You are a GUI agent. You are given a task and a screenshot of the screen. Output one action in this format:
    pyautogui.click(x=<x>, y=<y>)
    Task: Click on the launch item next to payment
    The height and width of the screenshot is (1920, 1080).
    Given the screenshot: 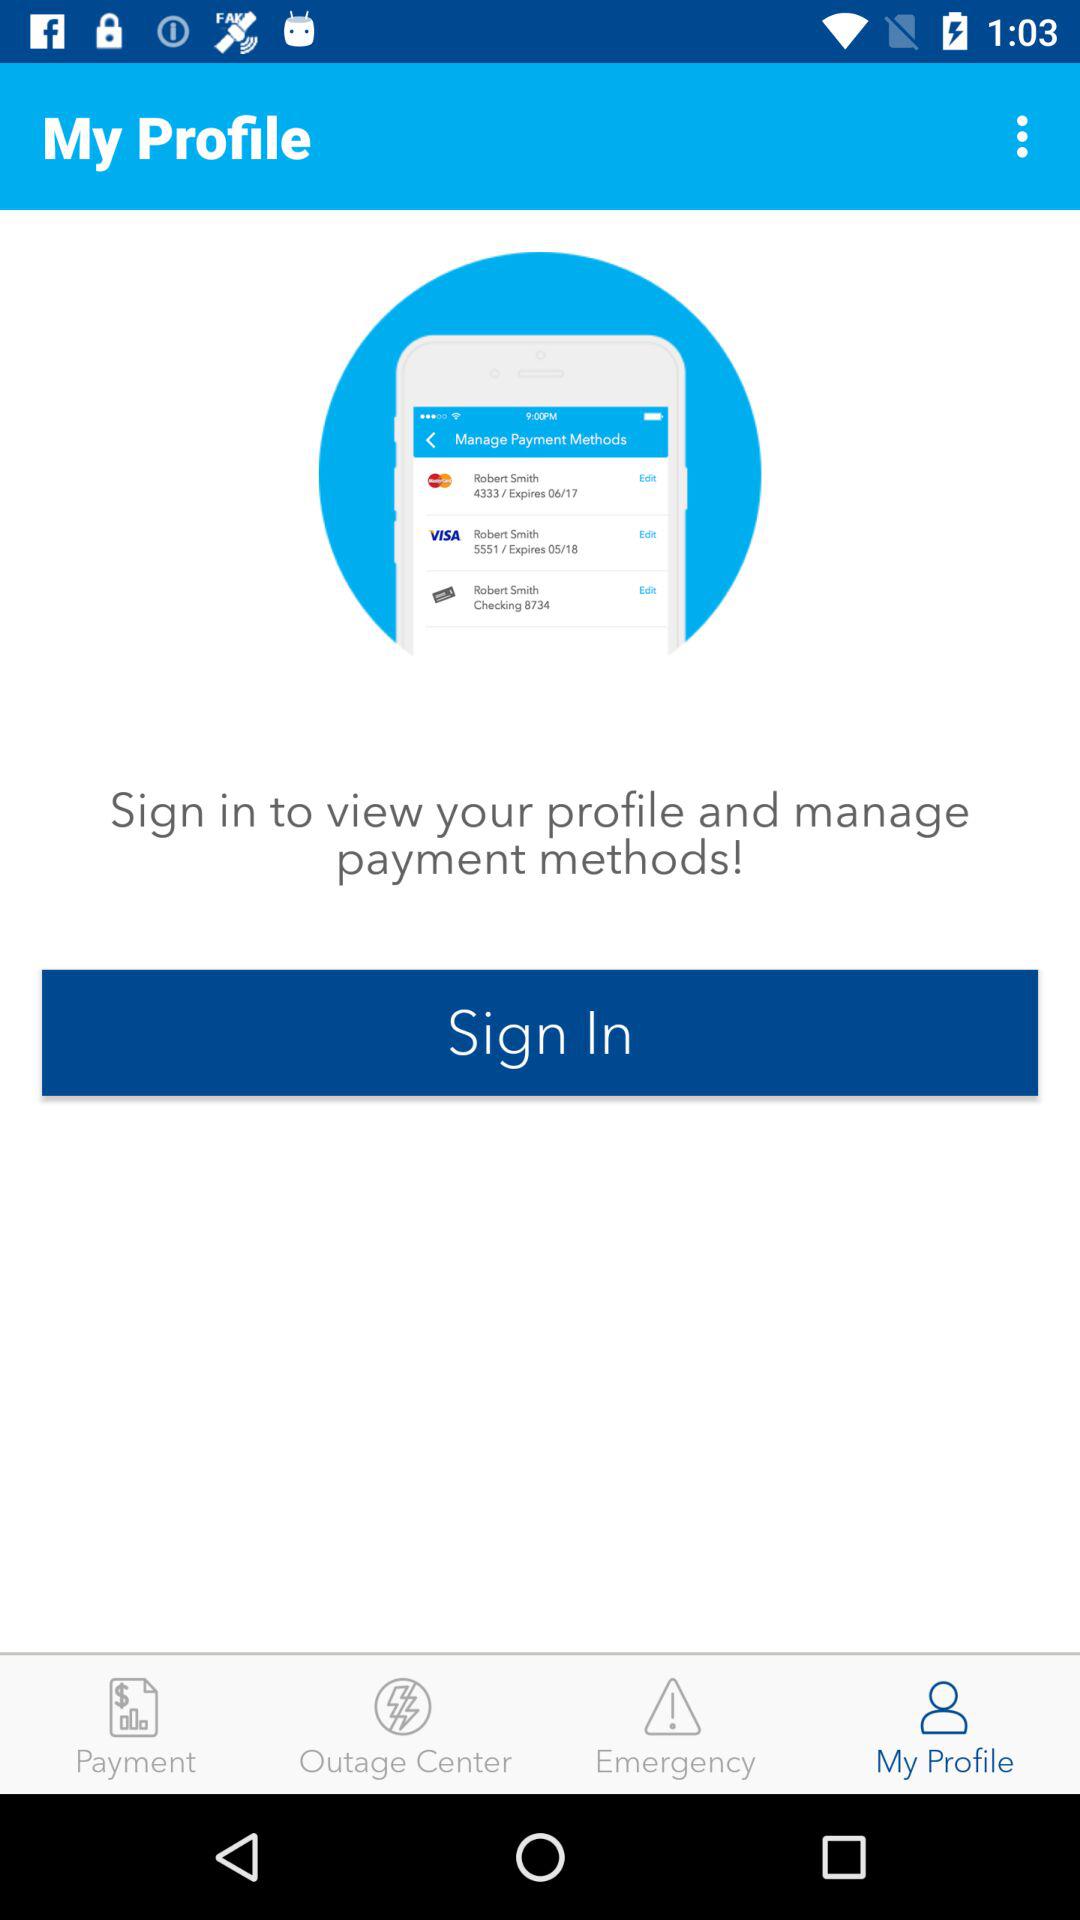 What is the action you would take?
    pyautogui.click(x=405, y=1724)
    